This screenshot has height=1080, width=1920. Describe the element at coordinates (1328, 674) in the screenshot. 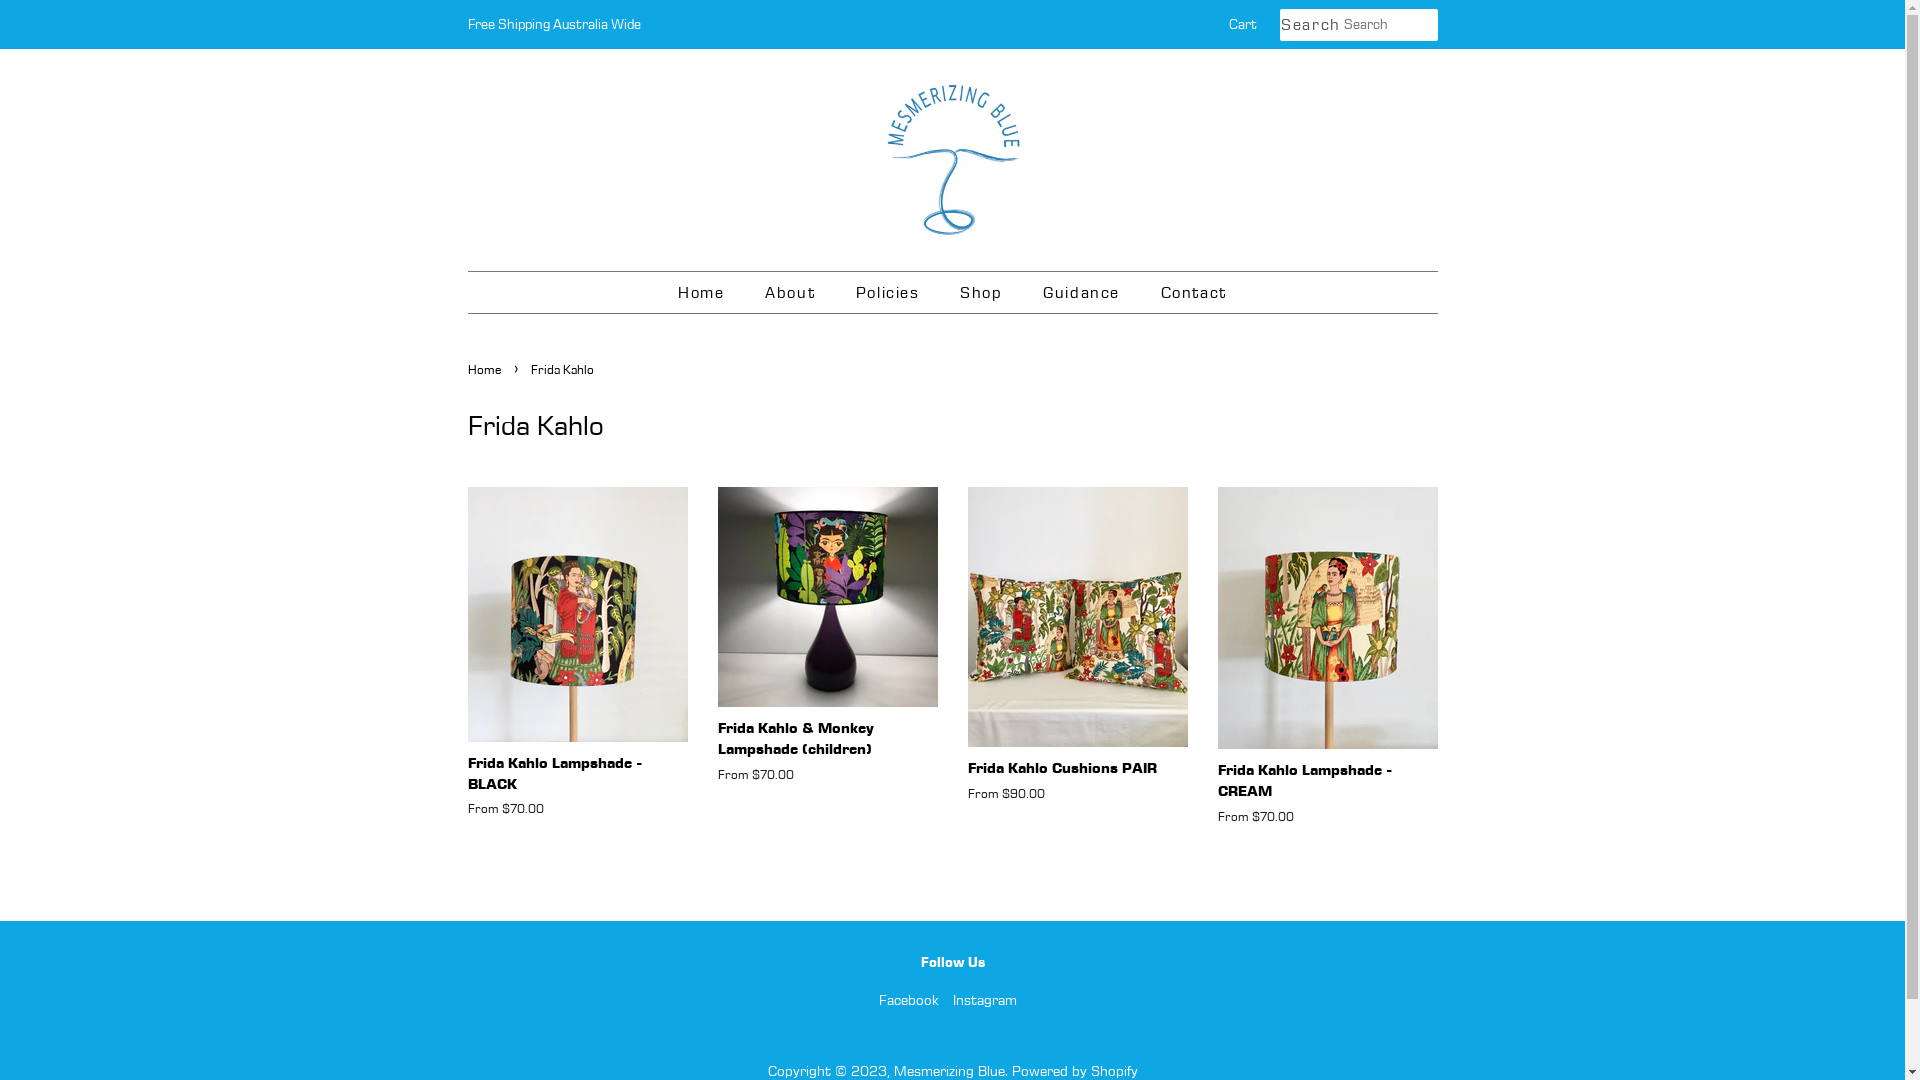

I see `Frida Kahlo Lampshade - CREAM
From $70.00` at that location.